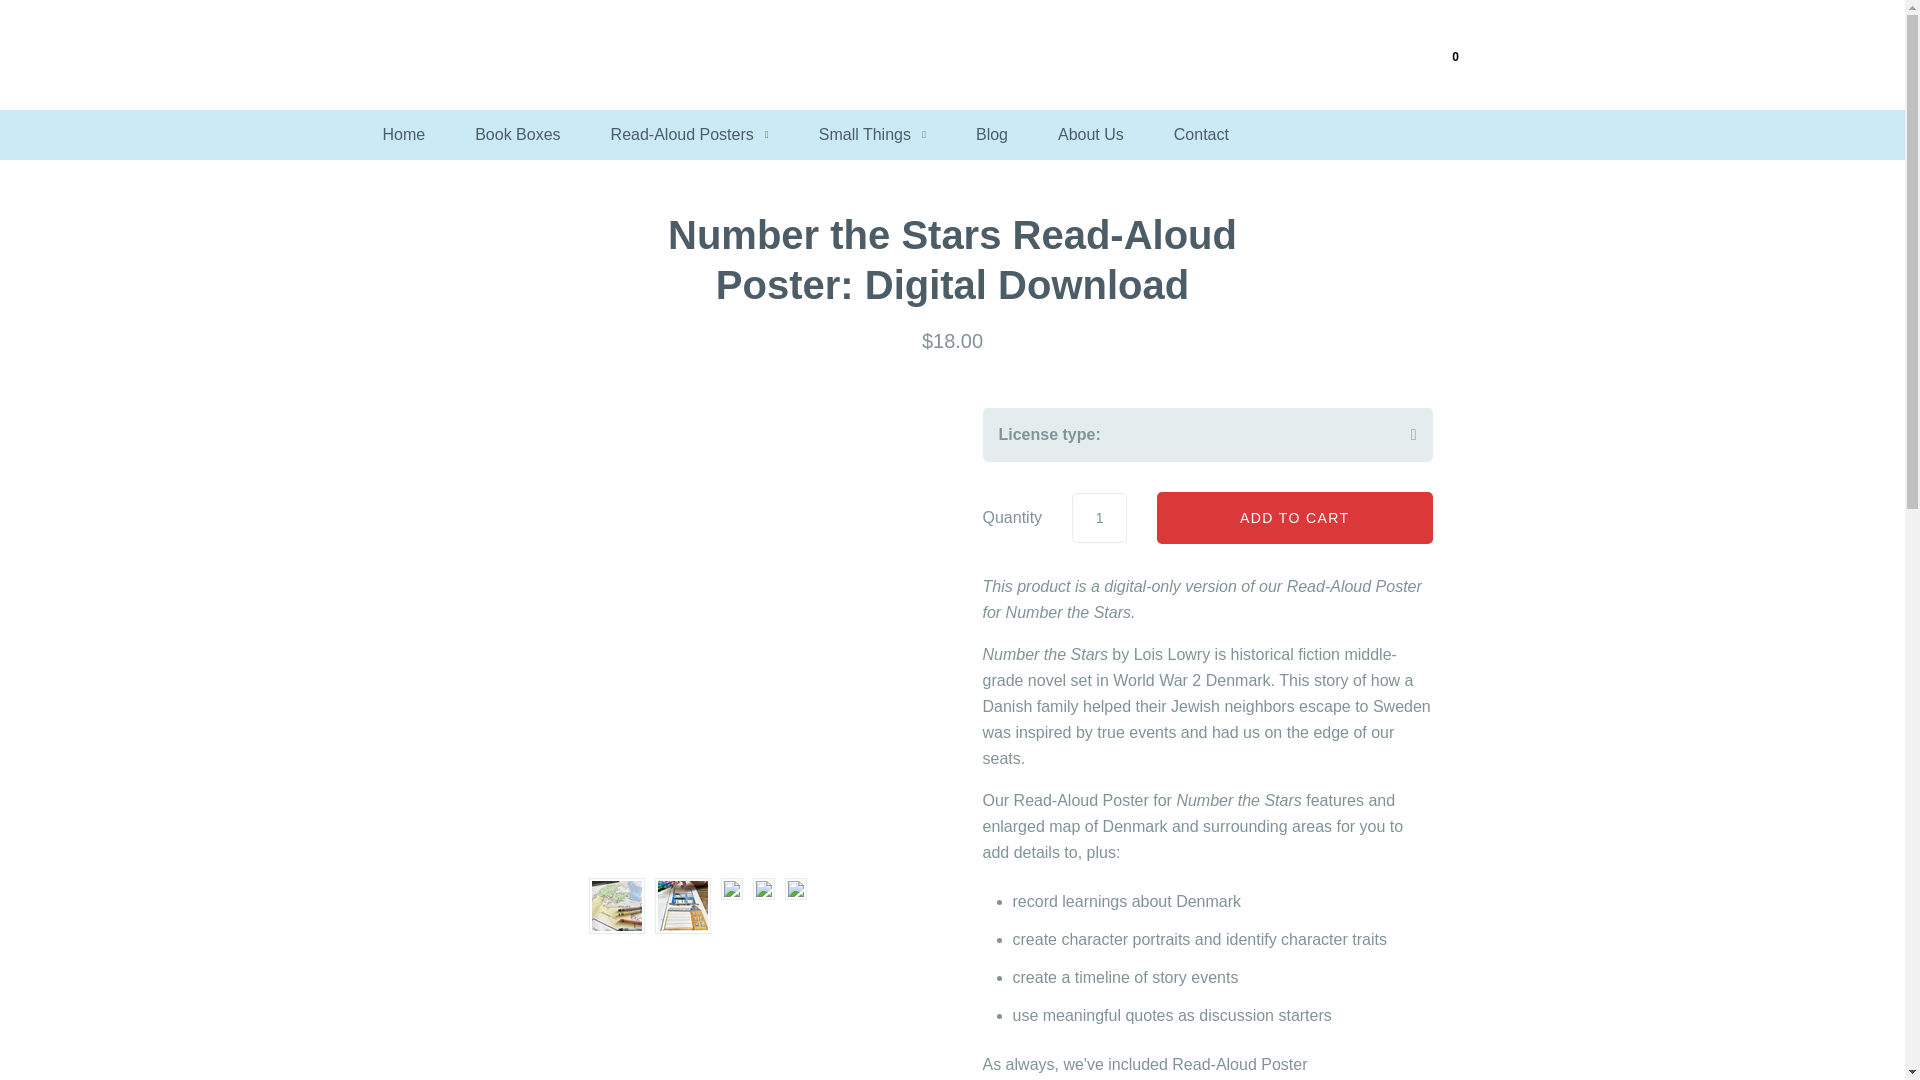  Describe the element at coordinates (992, 134) in the screenshot. I see `Blog` at that location.